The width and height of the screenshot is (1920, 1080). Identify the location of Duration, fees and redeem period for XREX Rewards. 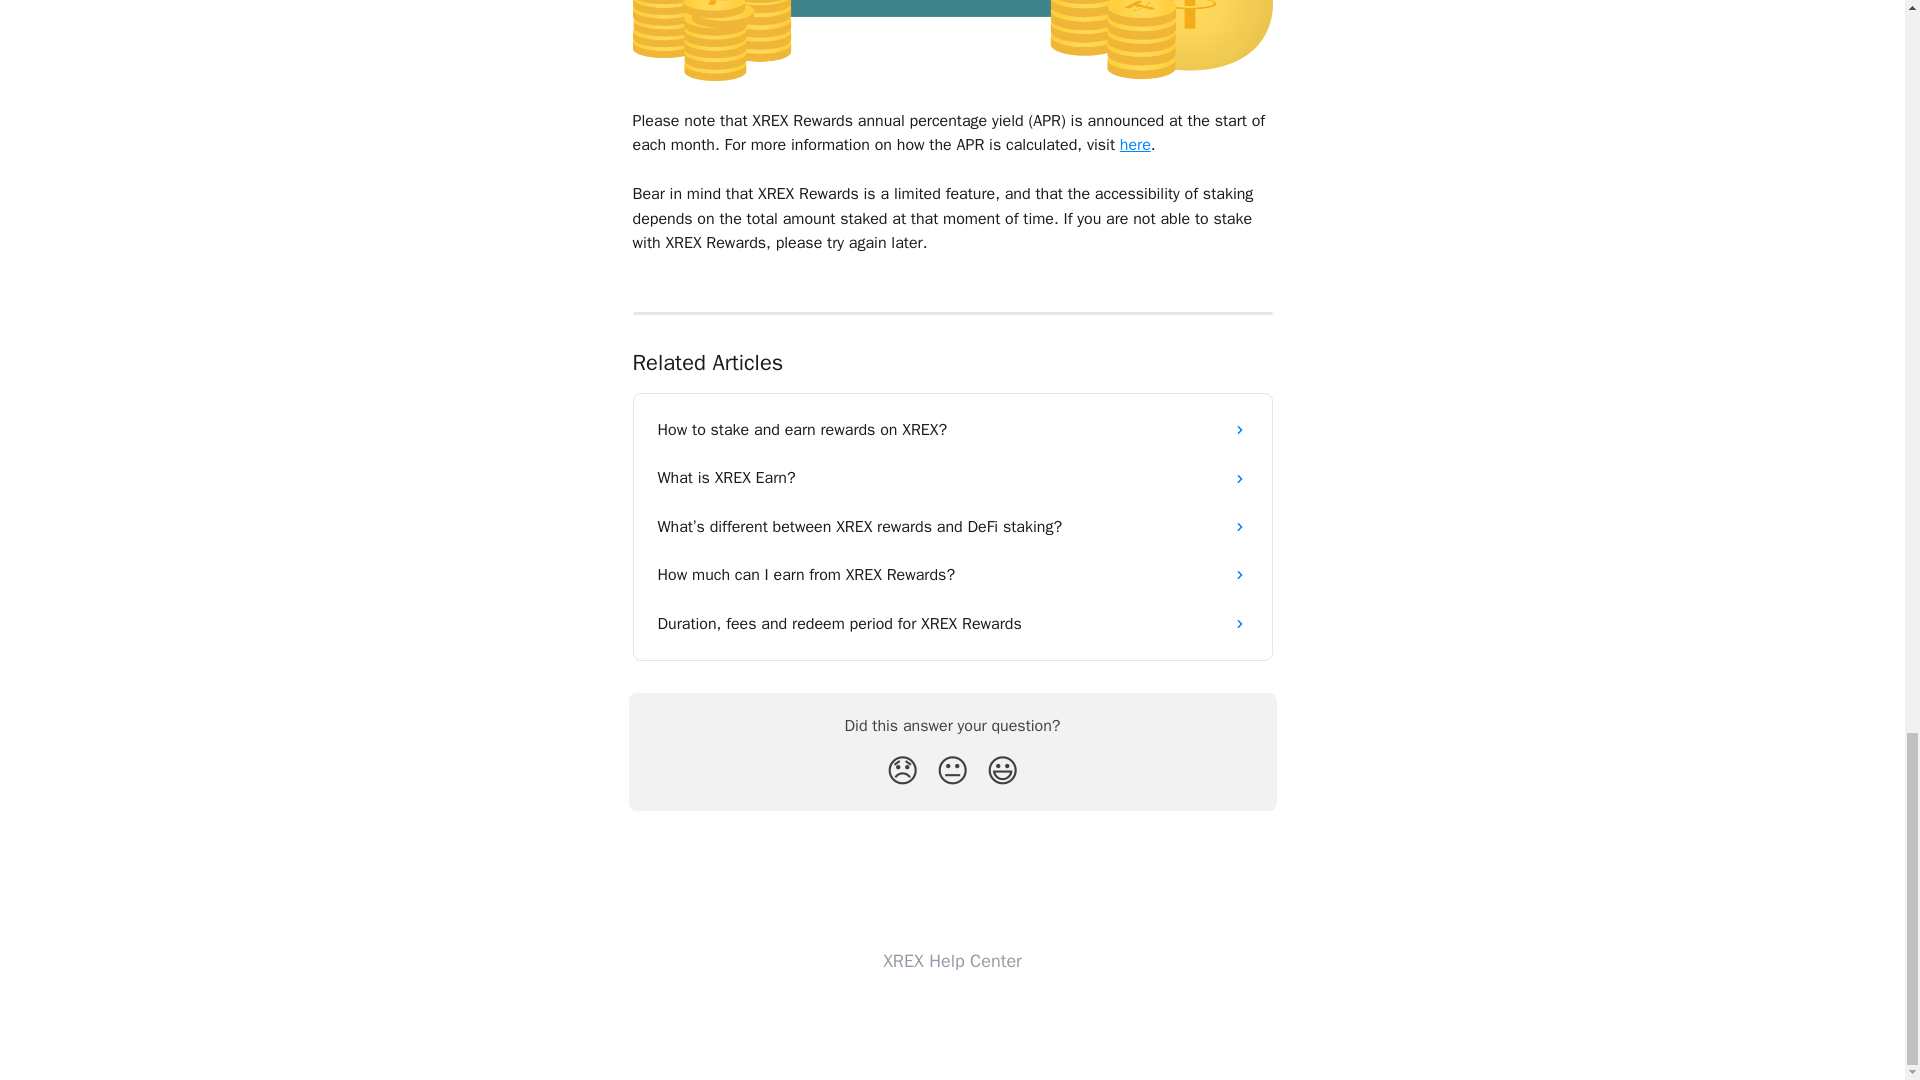
(952, 624).